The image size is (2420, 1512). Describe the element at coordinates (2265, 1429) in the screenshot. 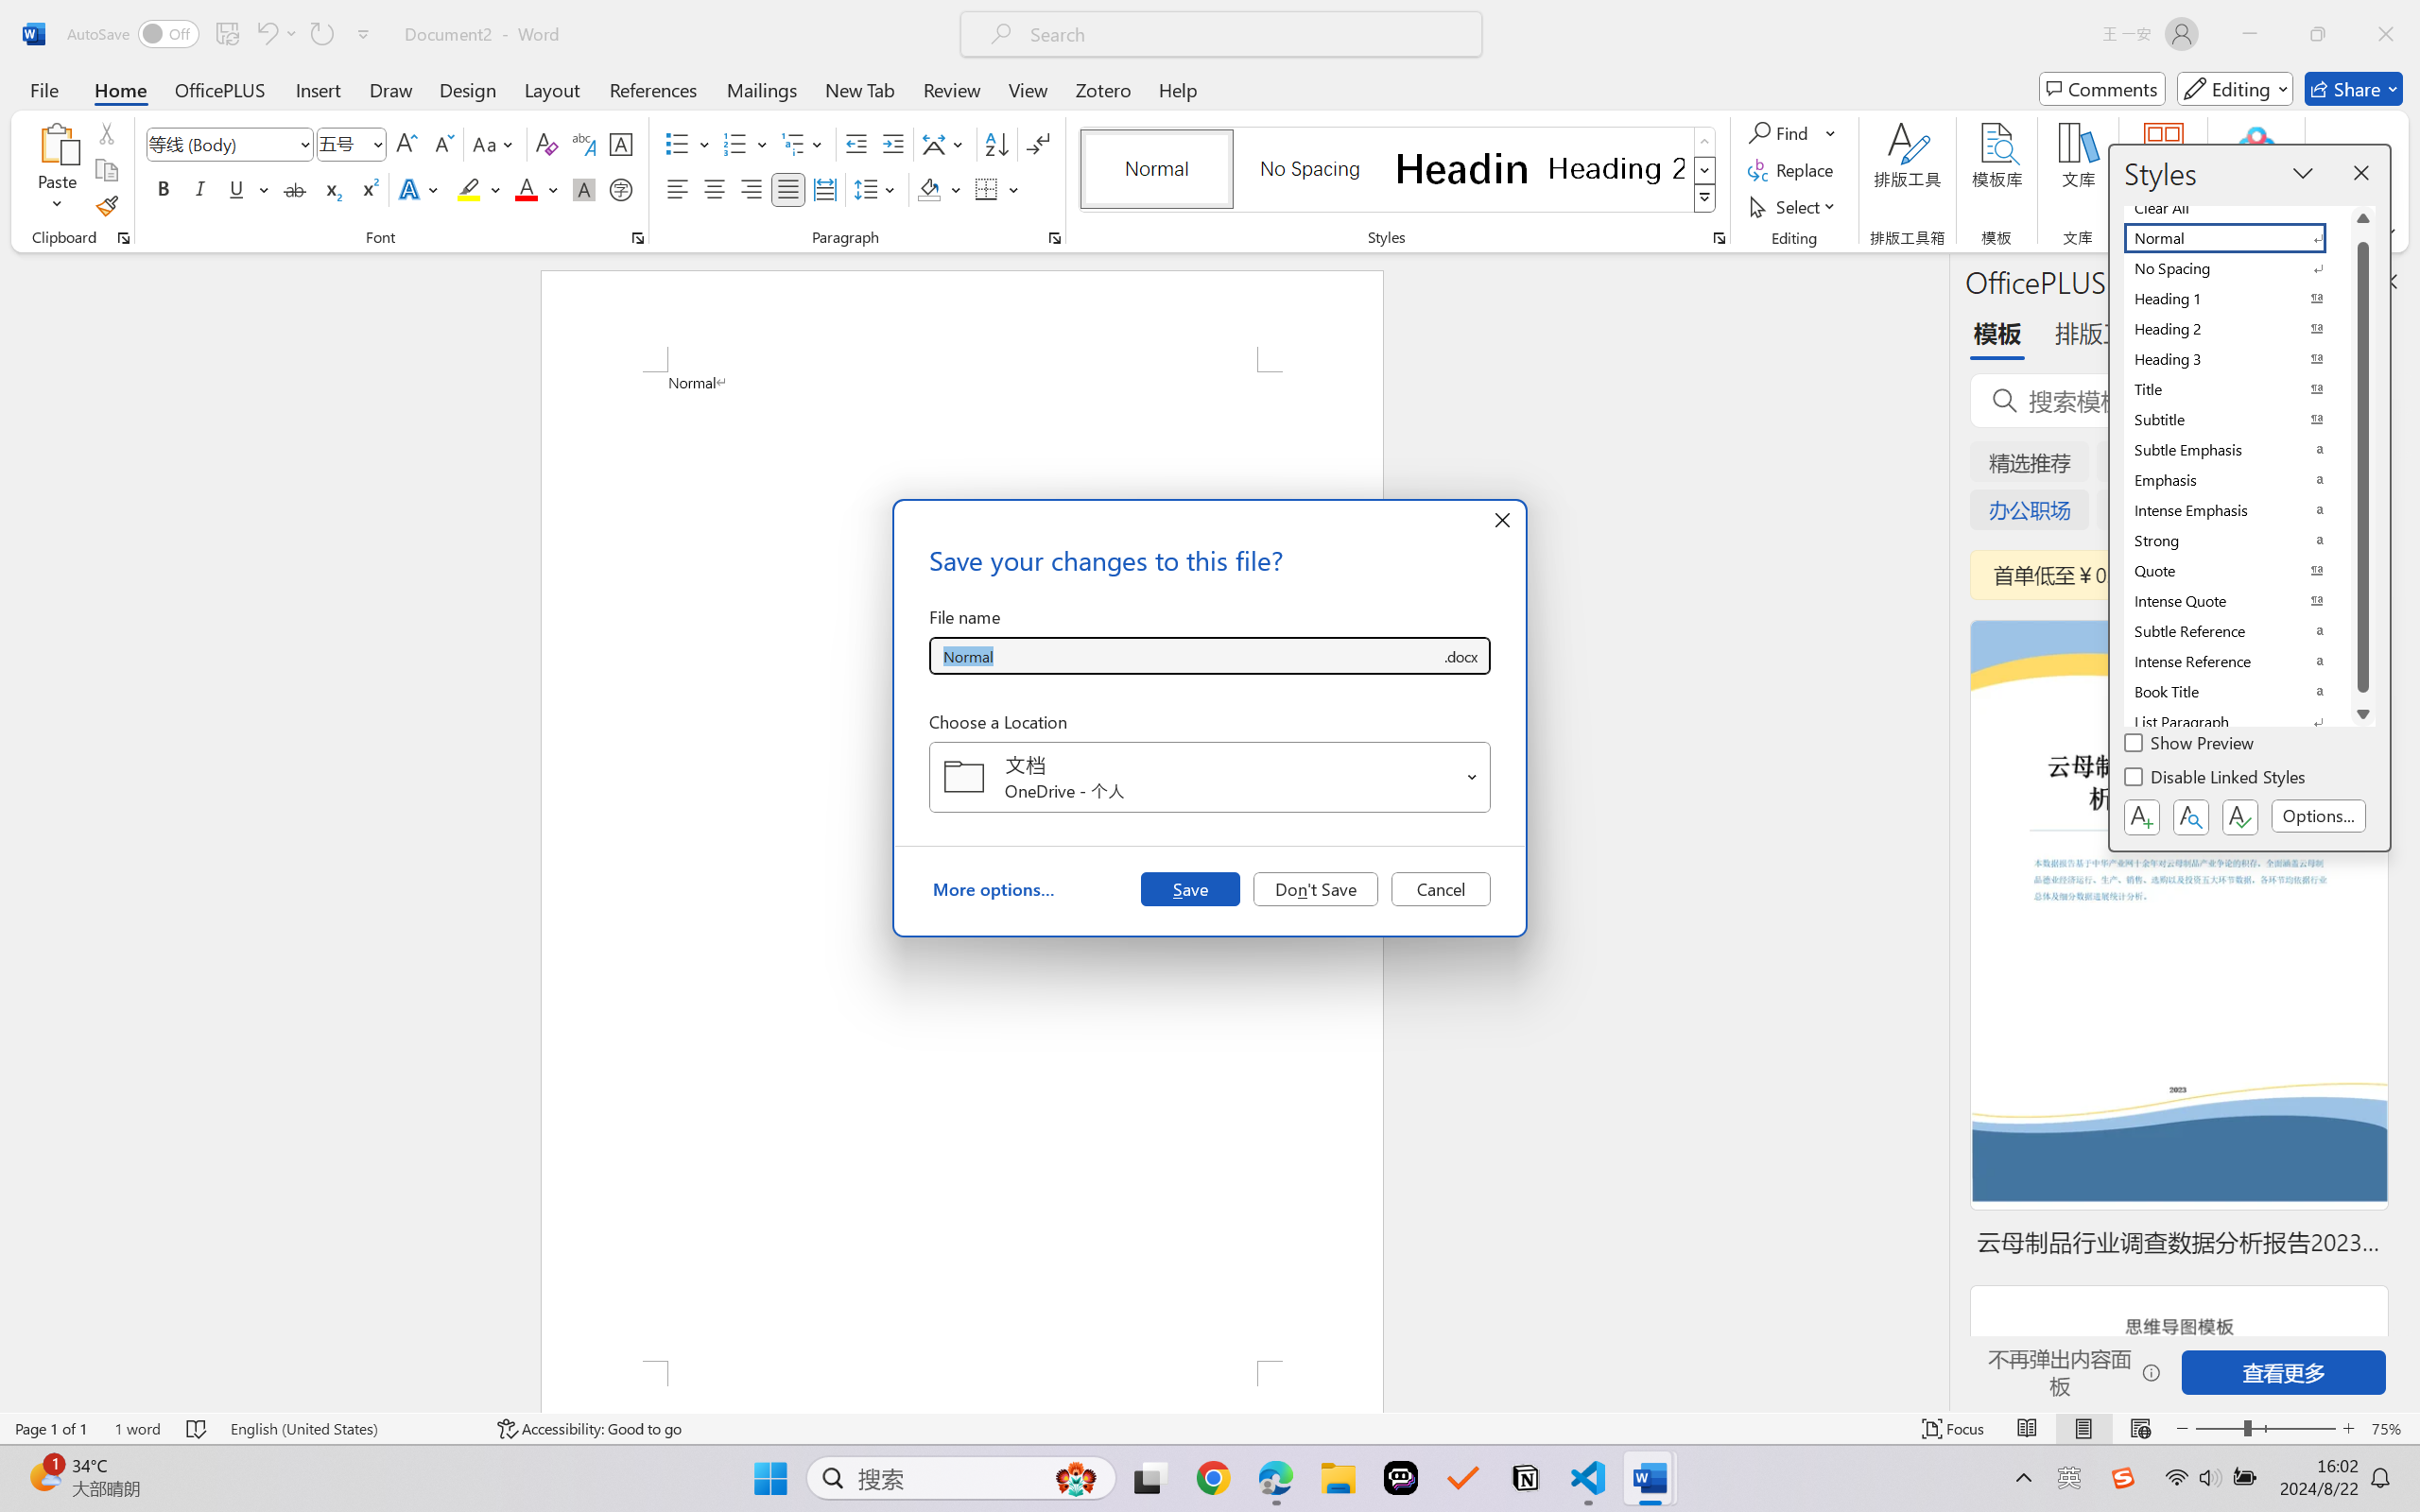

I see `Zoom` at that location.